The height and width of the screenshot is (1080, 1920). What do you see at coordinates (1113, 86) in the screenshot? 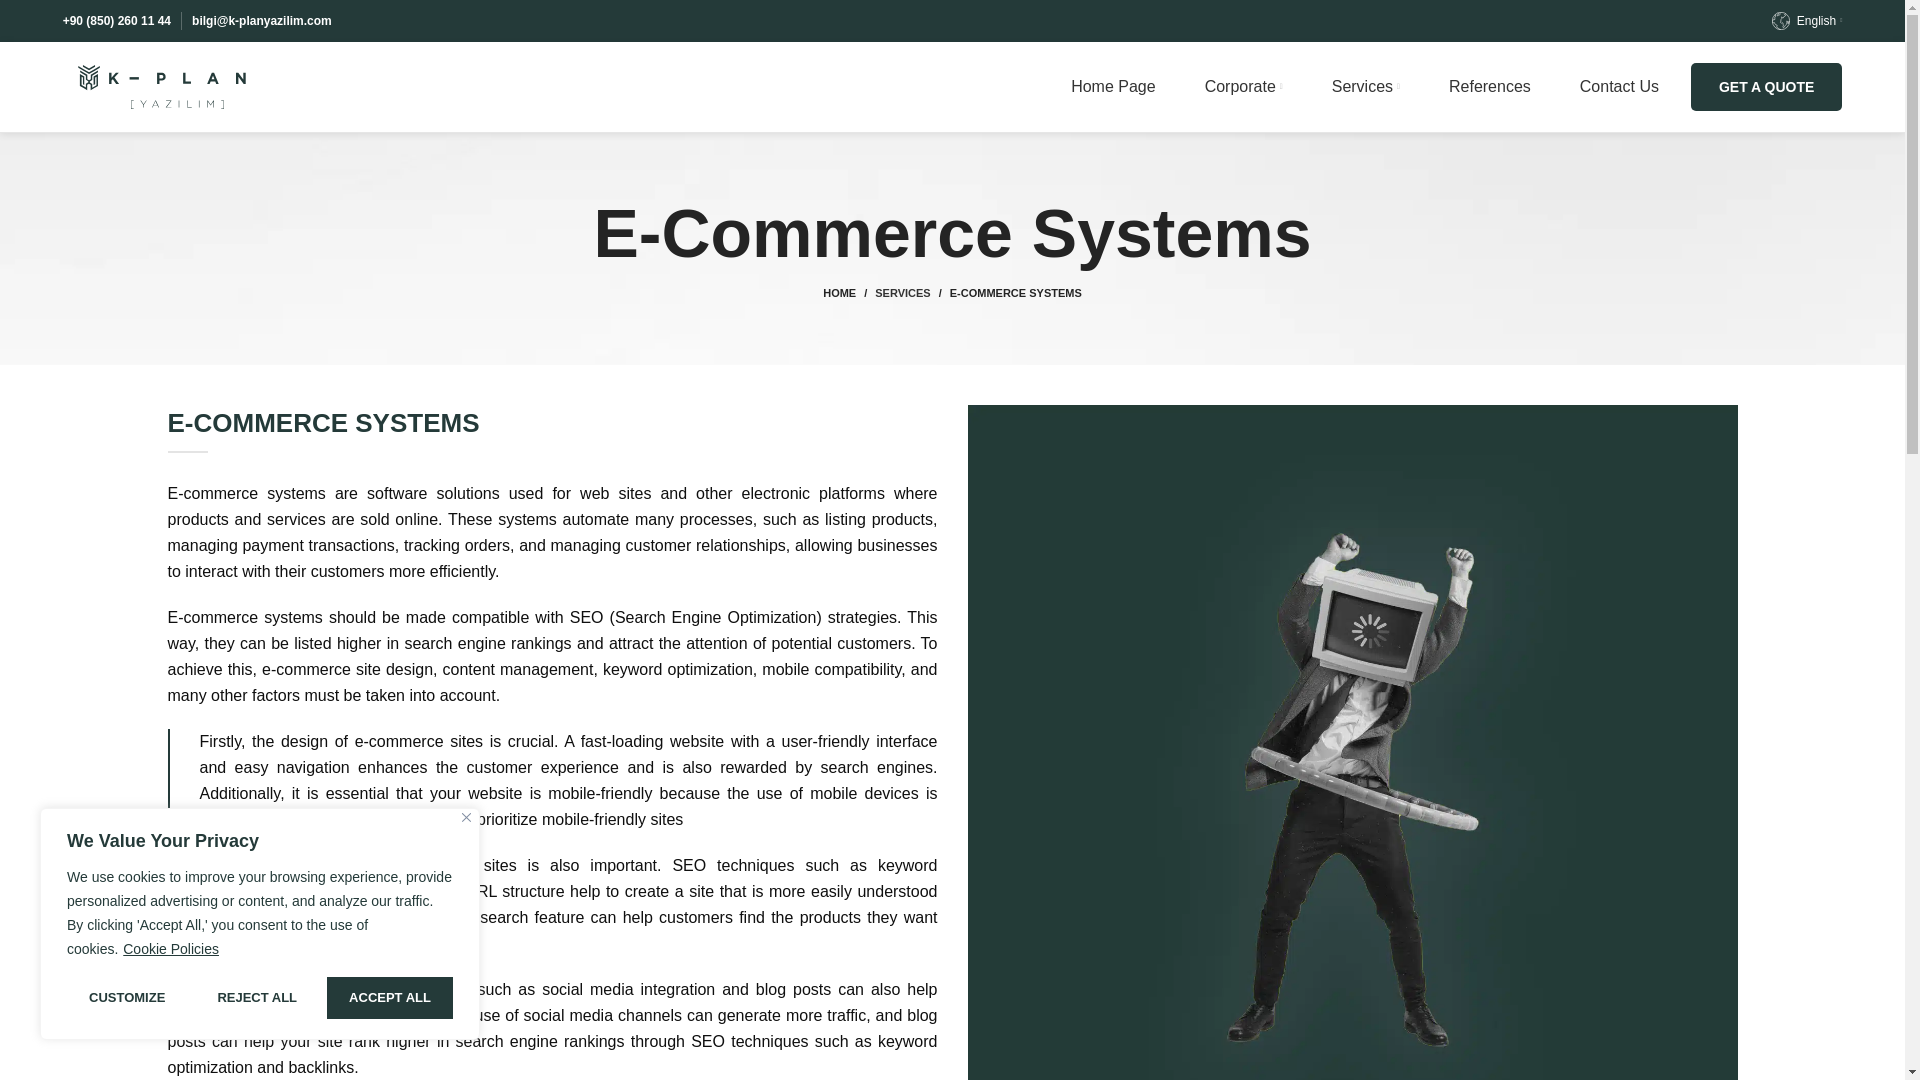
I see `Home Page` at bounding box center [1113, 86].